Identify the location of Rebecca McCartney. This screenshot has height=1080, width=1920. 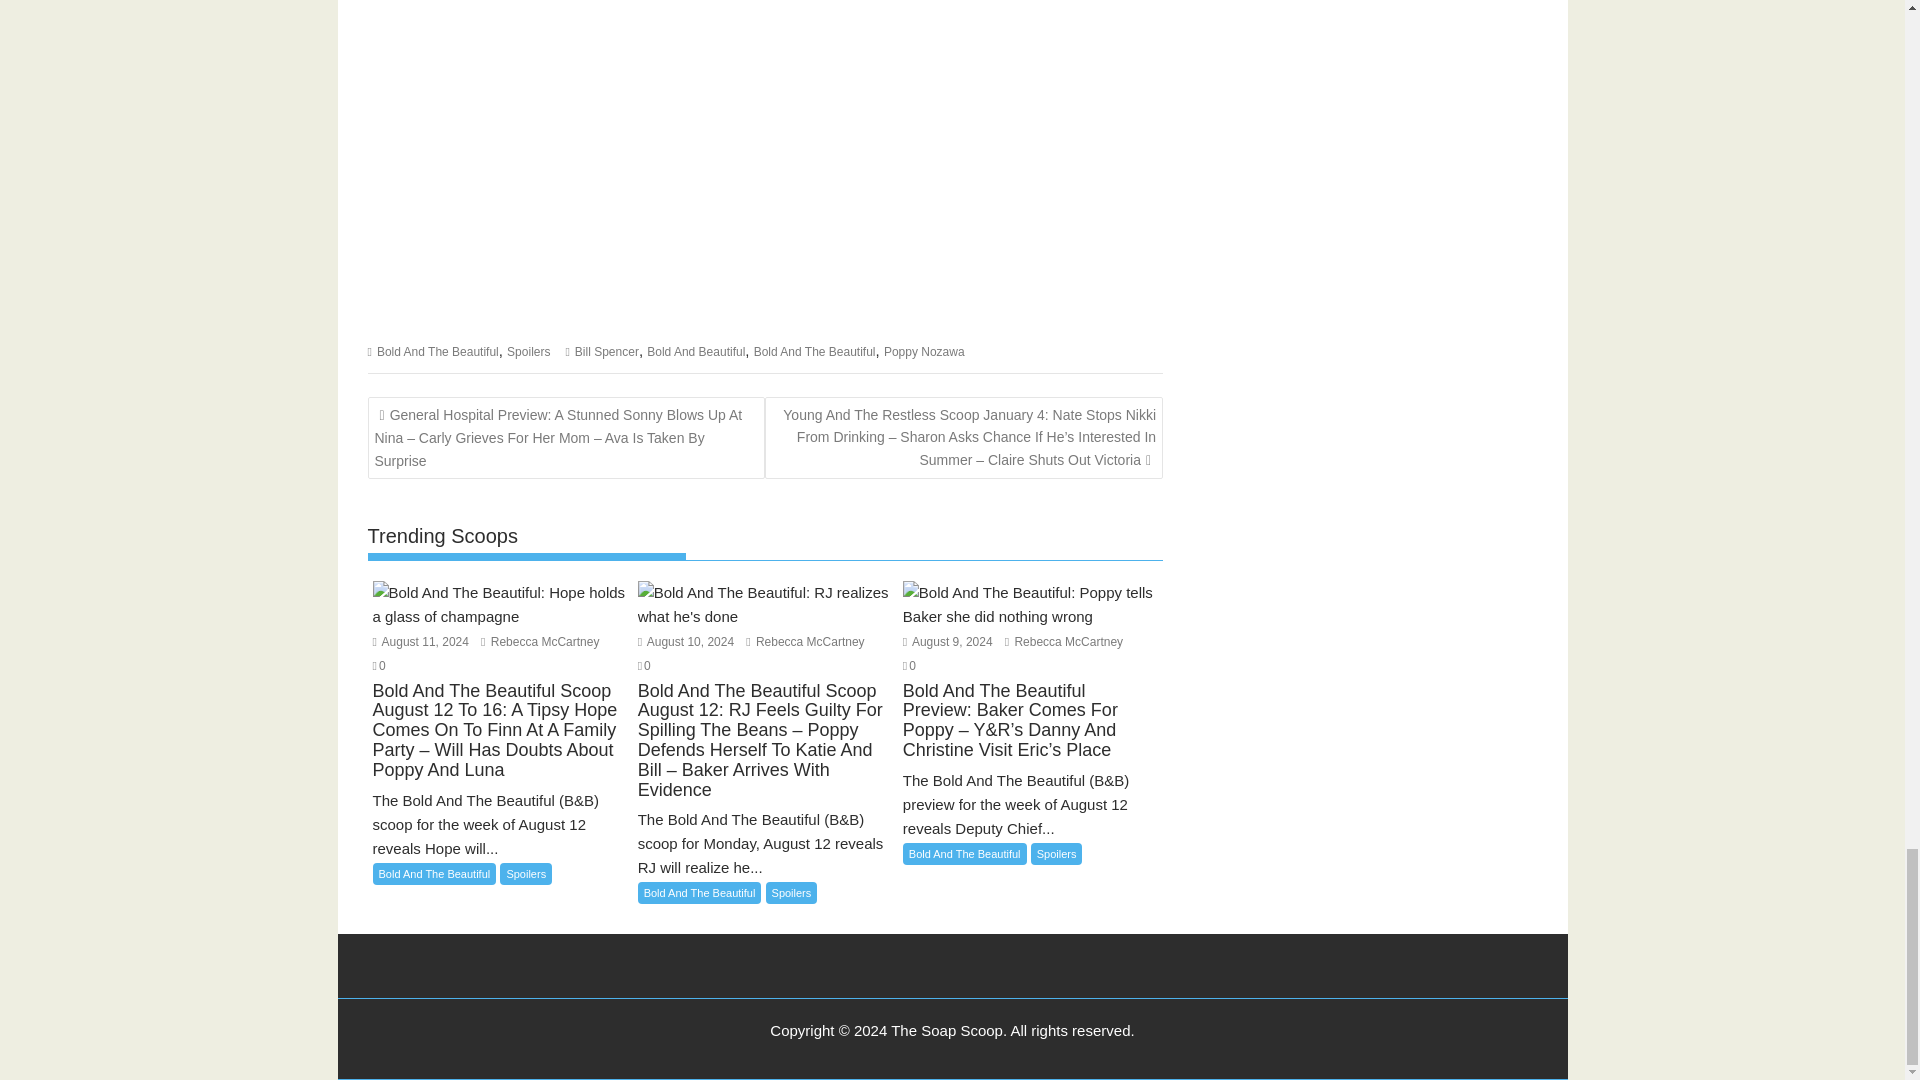
(805, 642).